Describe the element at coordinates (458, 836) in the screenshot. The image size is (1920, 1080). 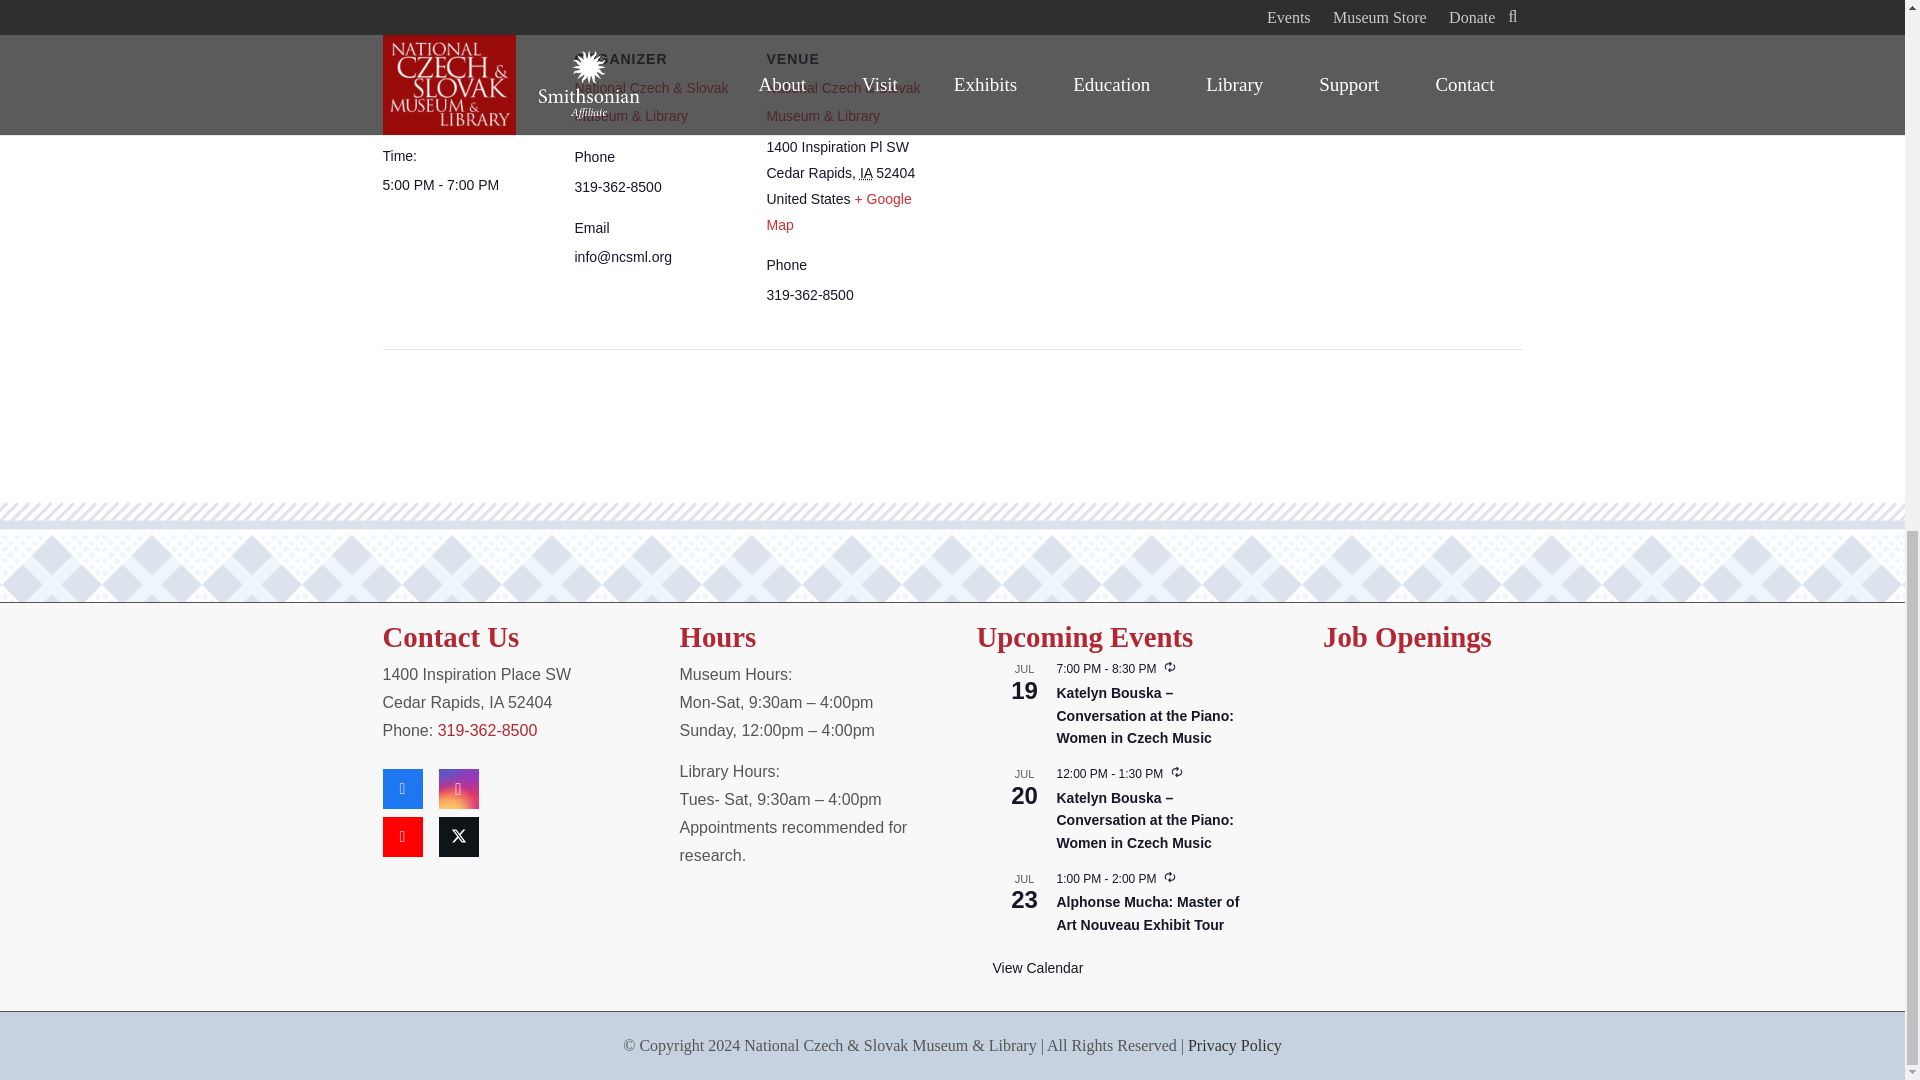
I see `Twitter` at that location.